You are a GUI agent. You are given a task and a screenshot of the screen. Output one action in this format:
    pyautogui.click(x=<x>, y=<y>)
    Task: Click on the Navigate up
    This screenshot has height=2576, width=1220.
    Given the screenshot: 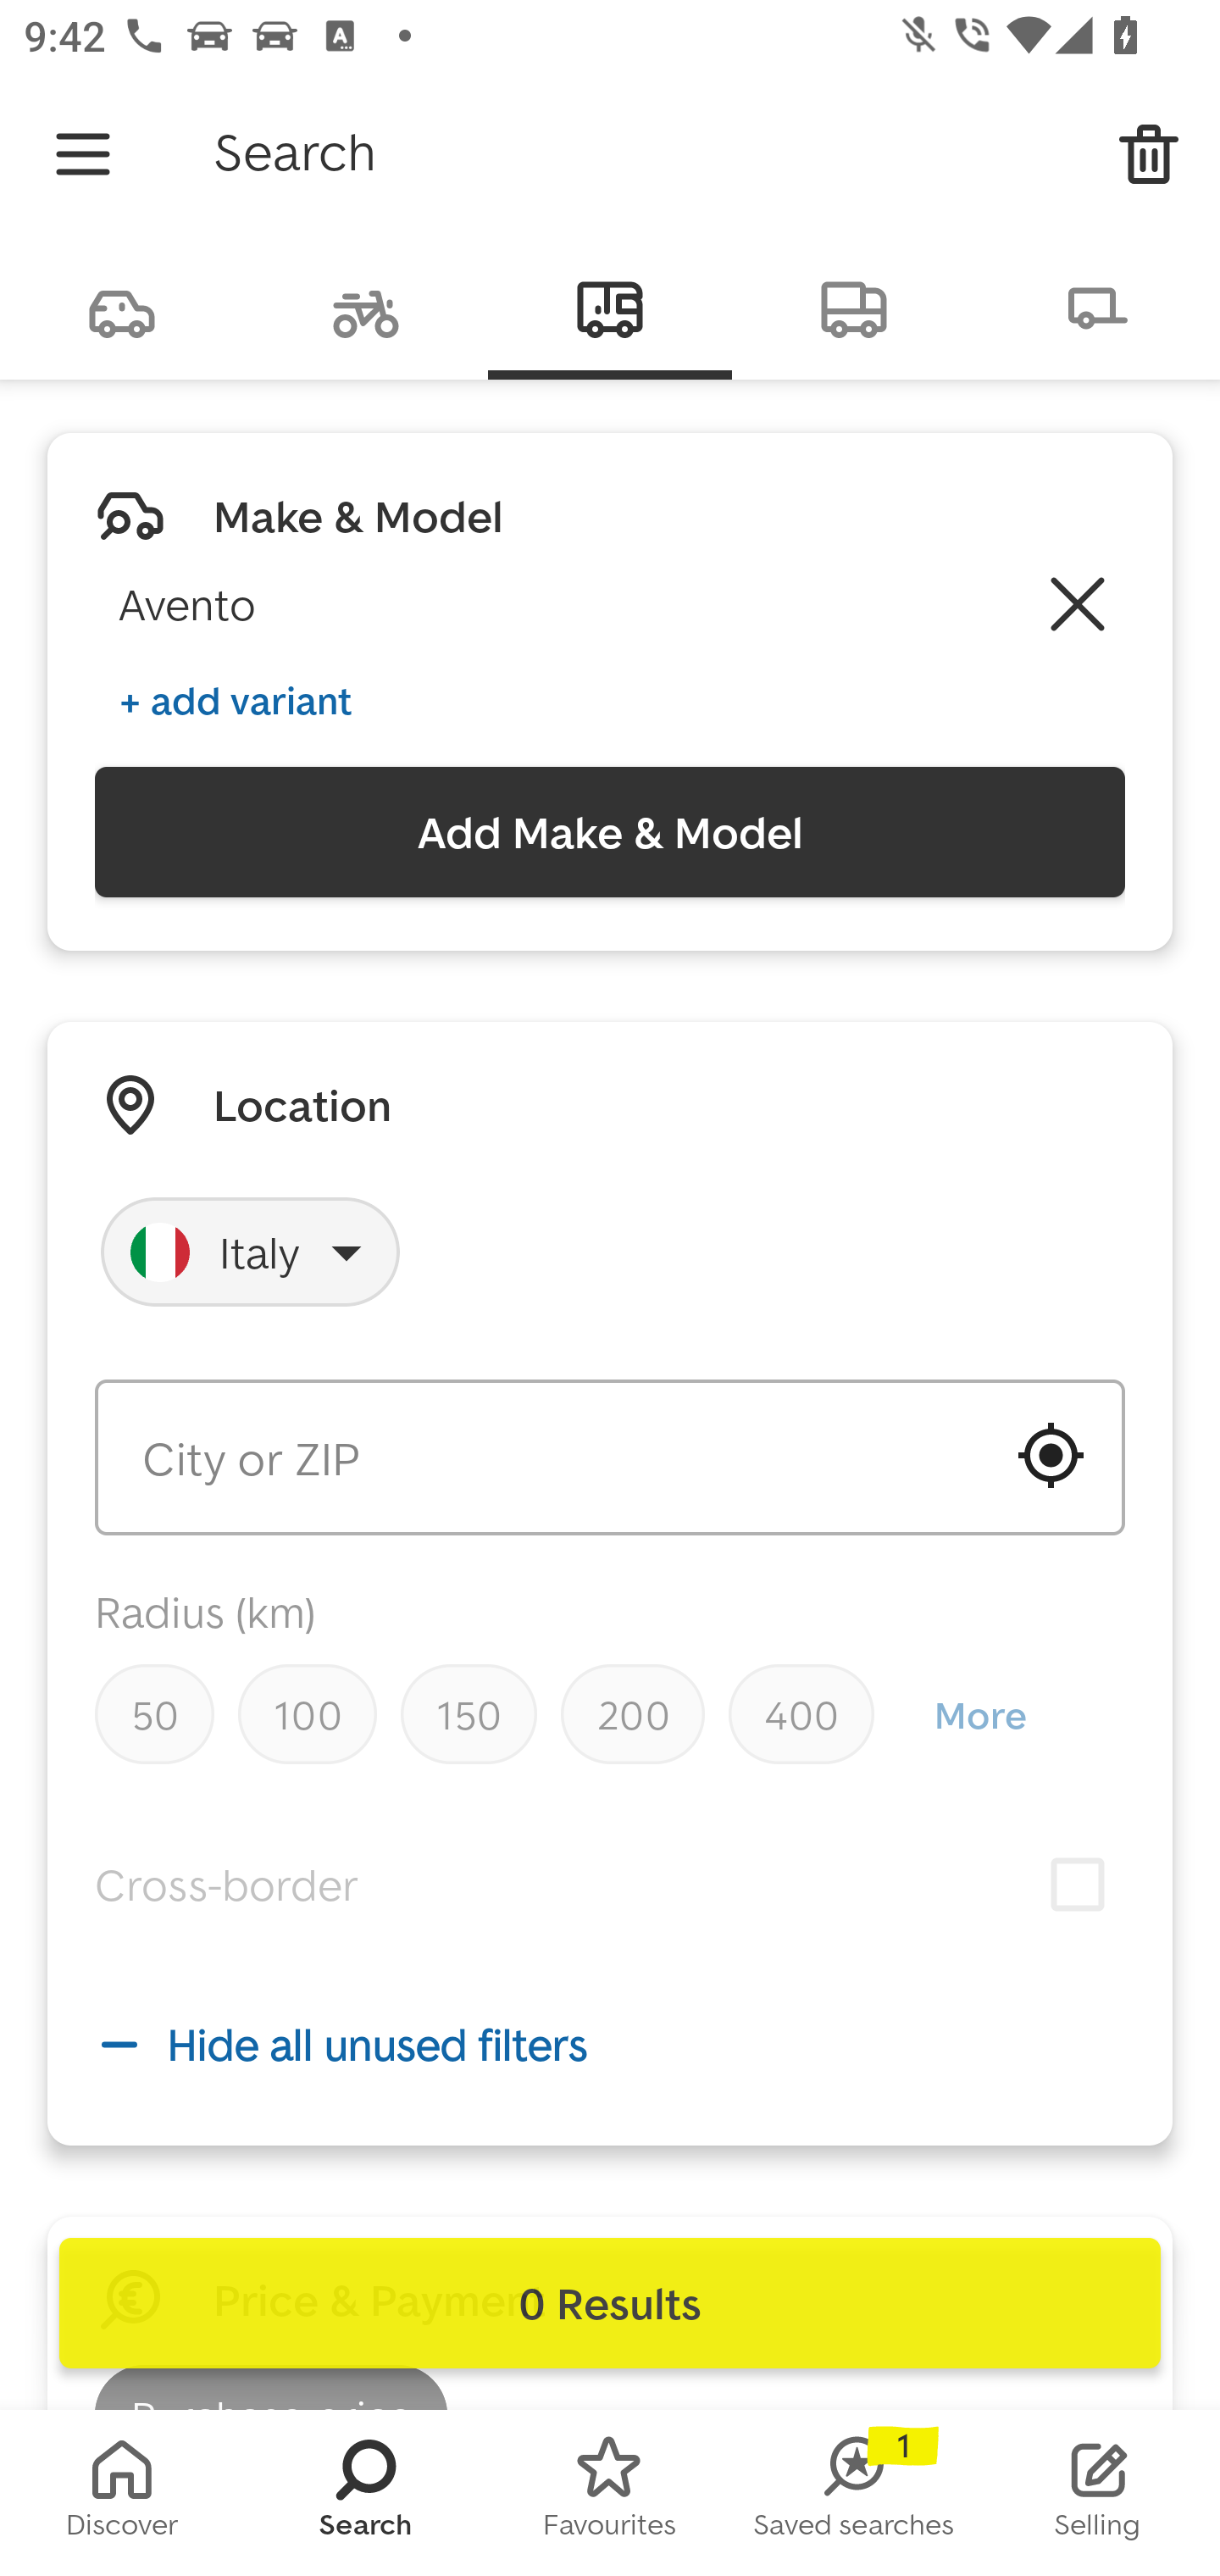 What is the action you would take?
    pyautogui.click(x=83, y=154)
    